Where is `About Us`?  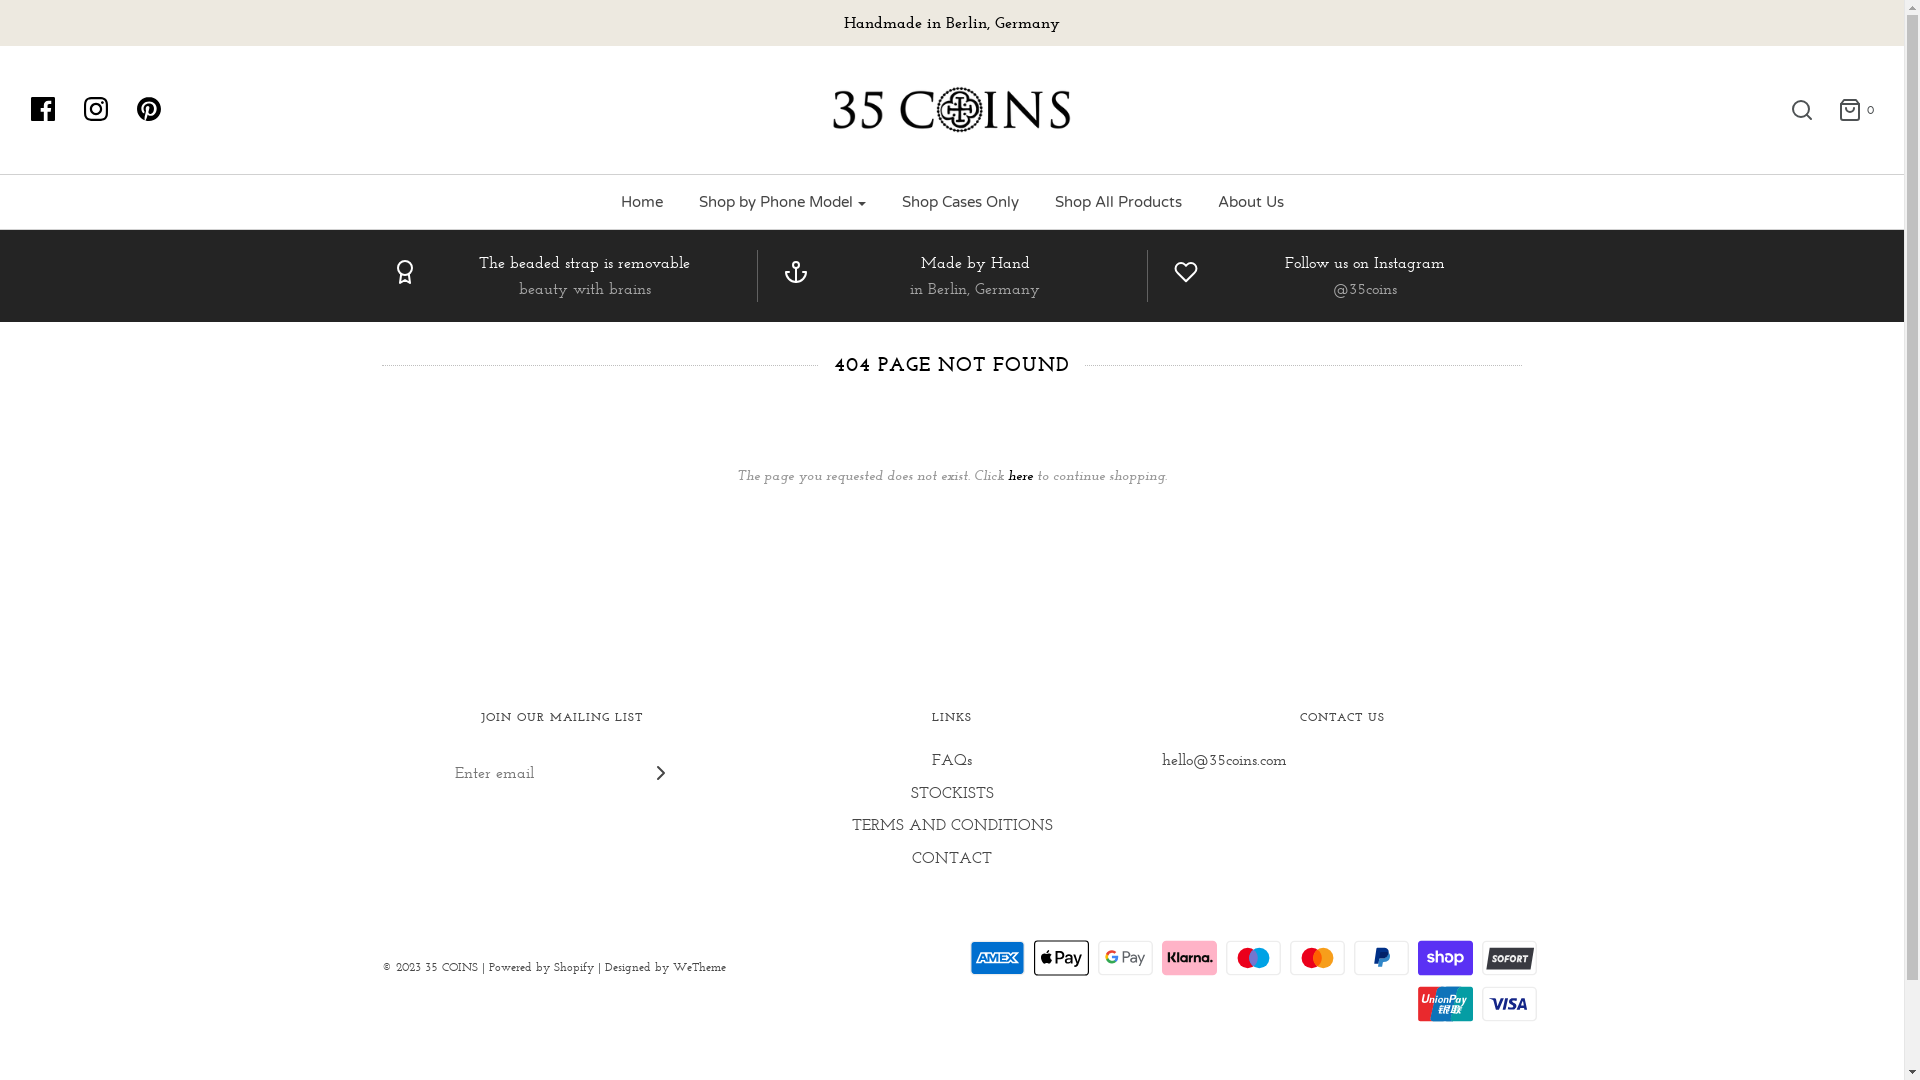 About Us is located at coordinates (1250, 202).